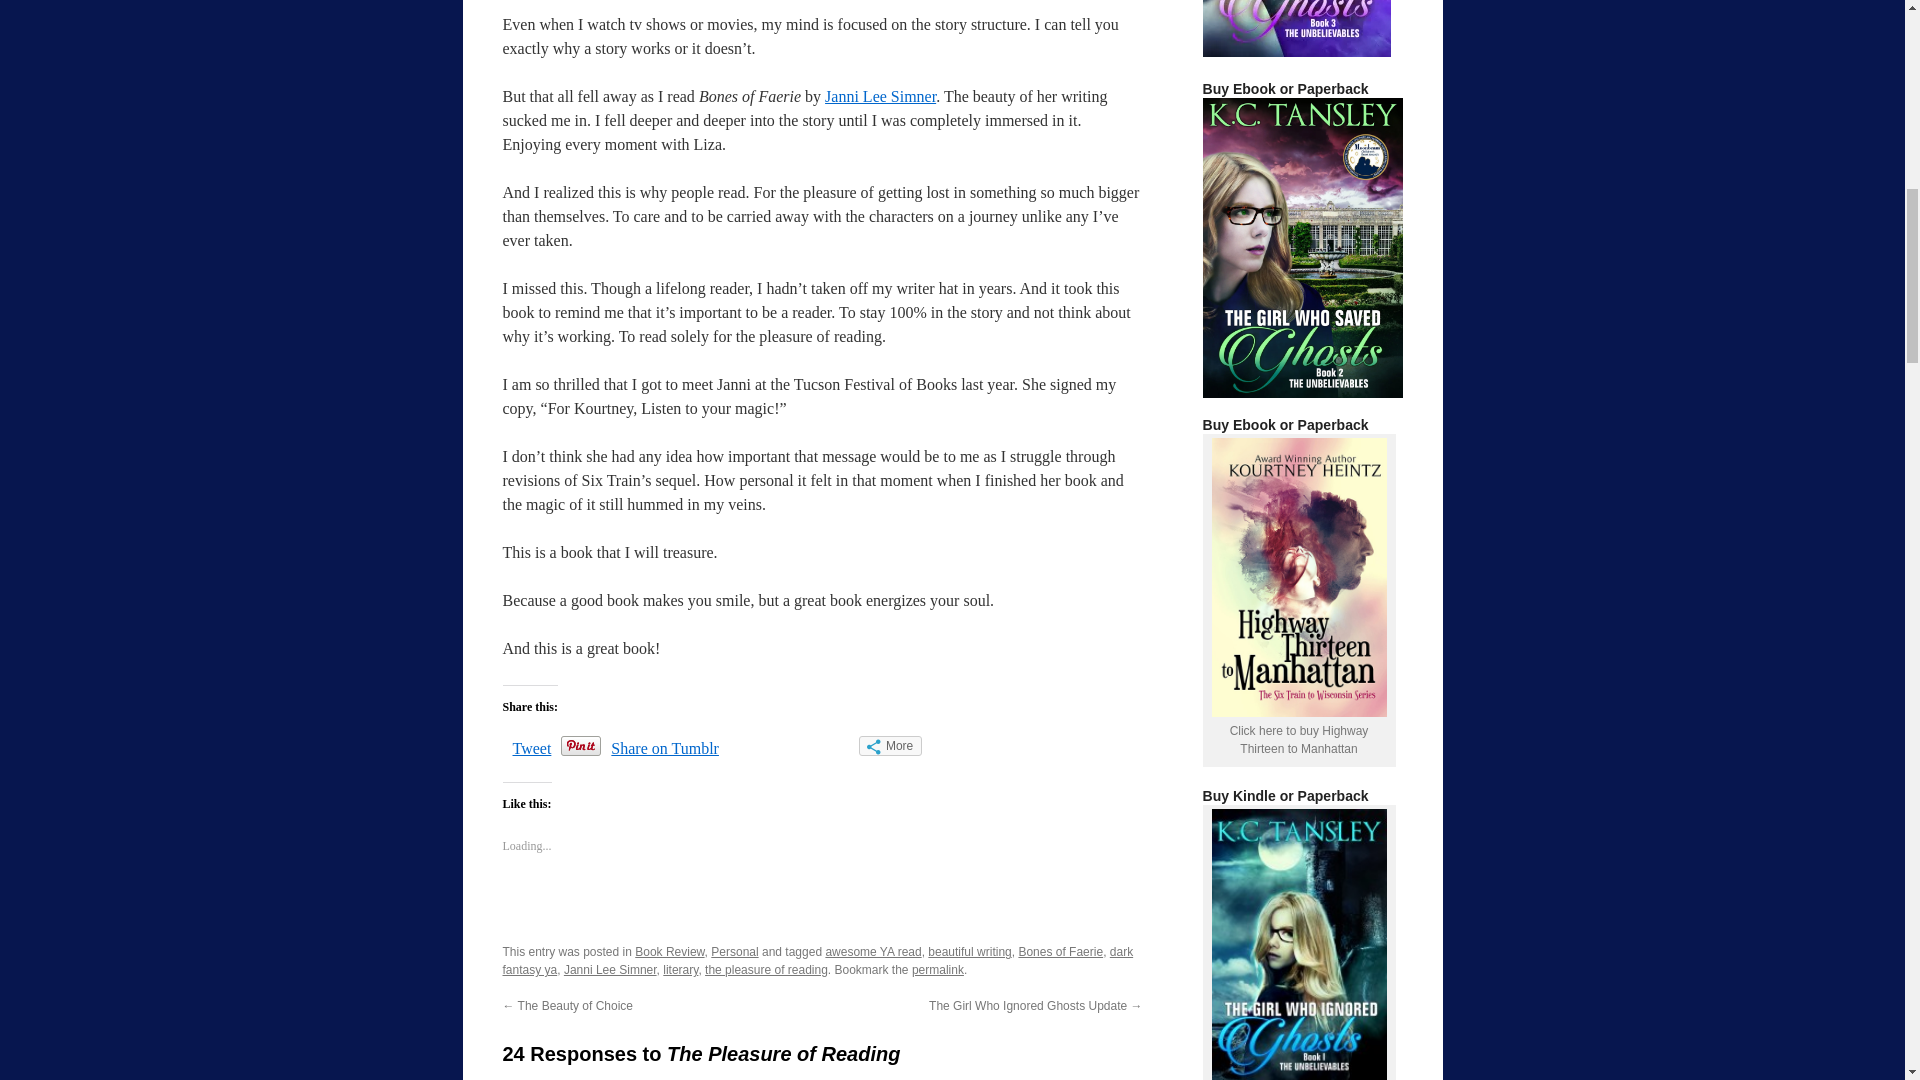 The height and width of the screenshot is (1080, 1920). I want to click on Book Review, so click(670, 952).